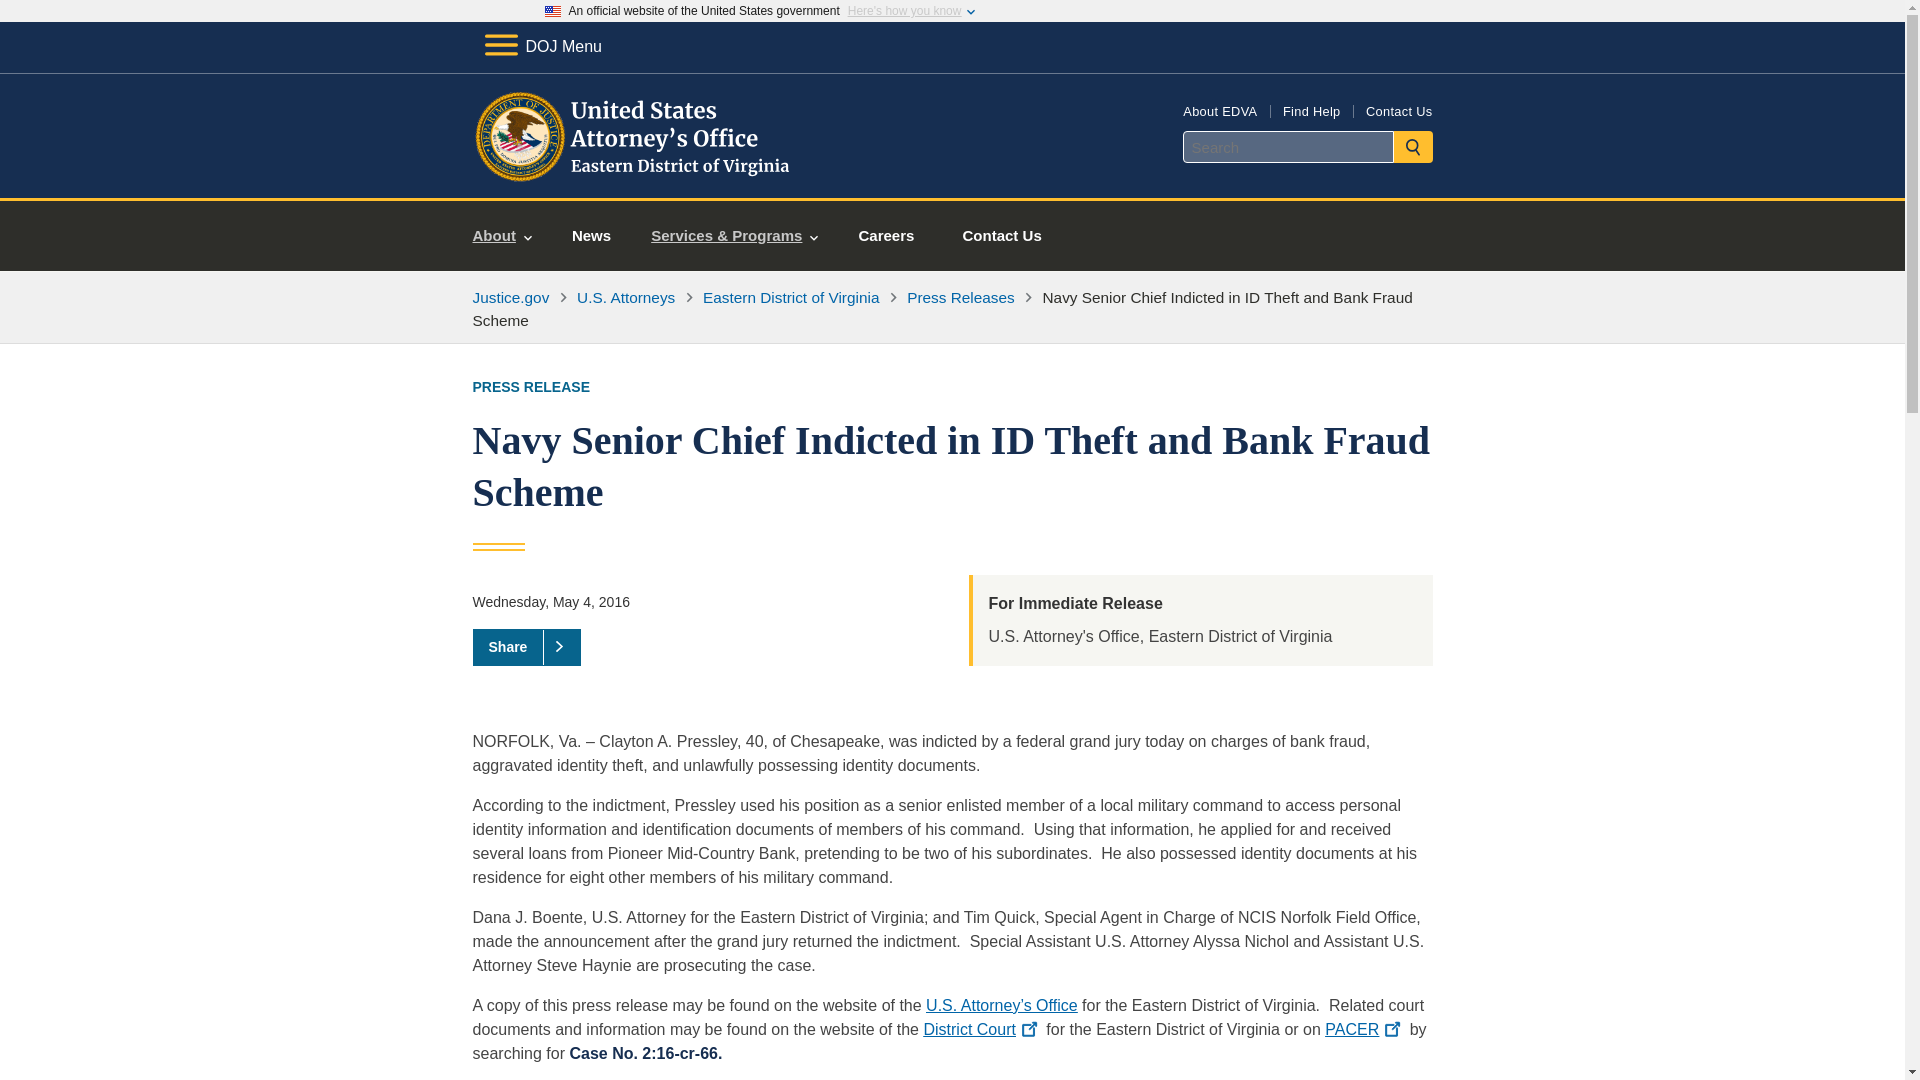 This screenshot has width=1920, height=1080. Describe the element at coordinates (526, 646) in the screenshot. I see `Share` at that location.